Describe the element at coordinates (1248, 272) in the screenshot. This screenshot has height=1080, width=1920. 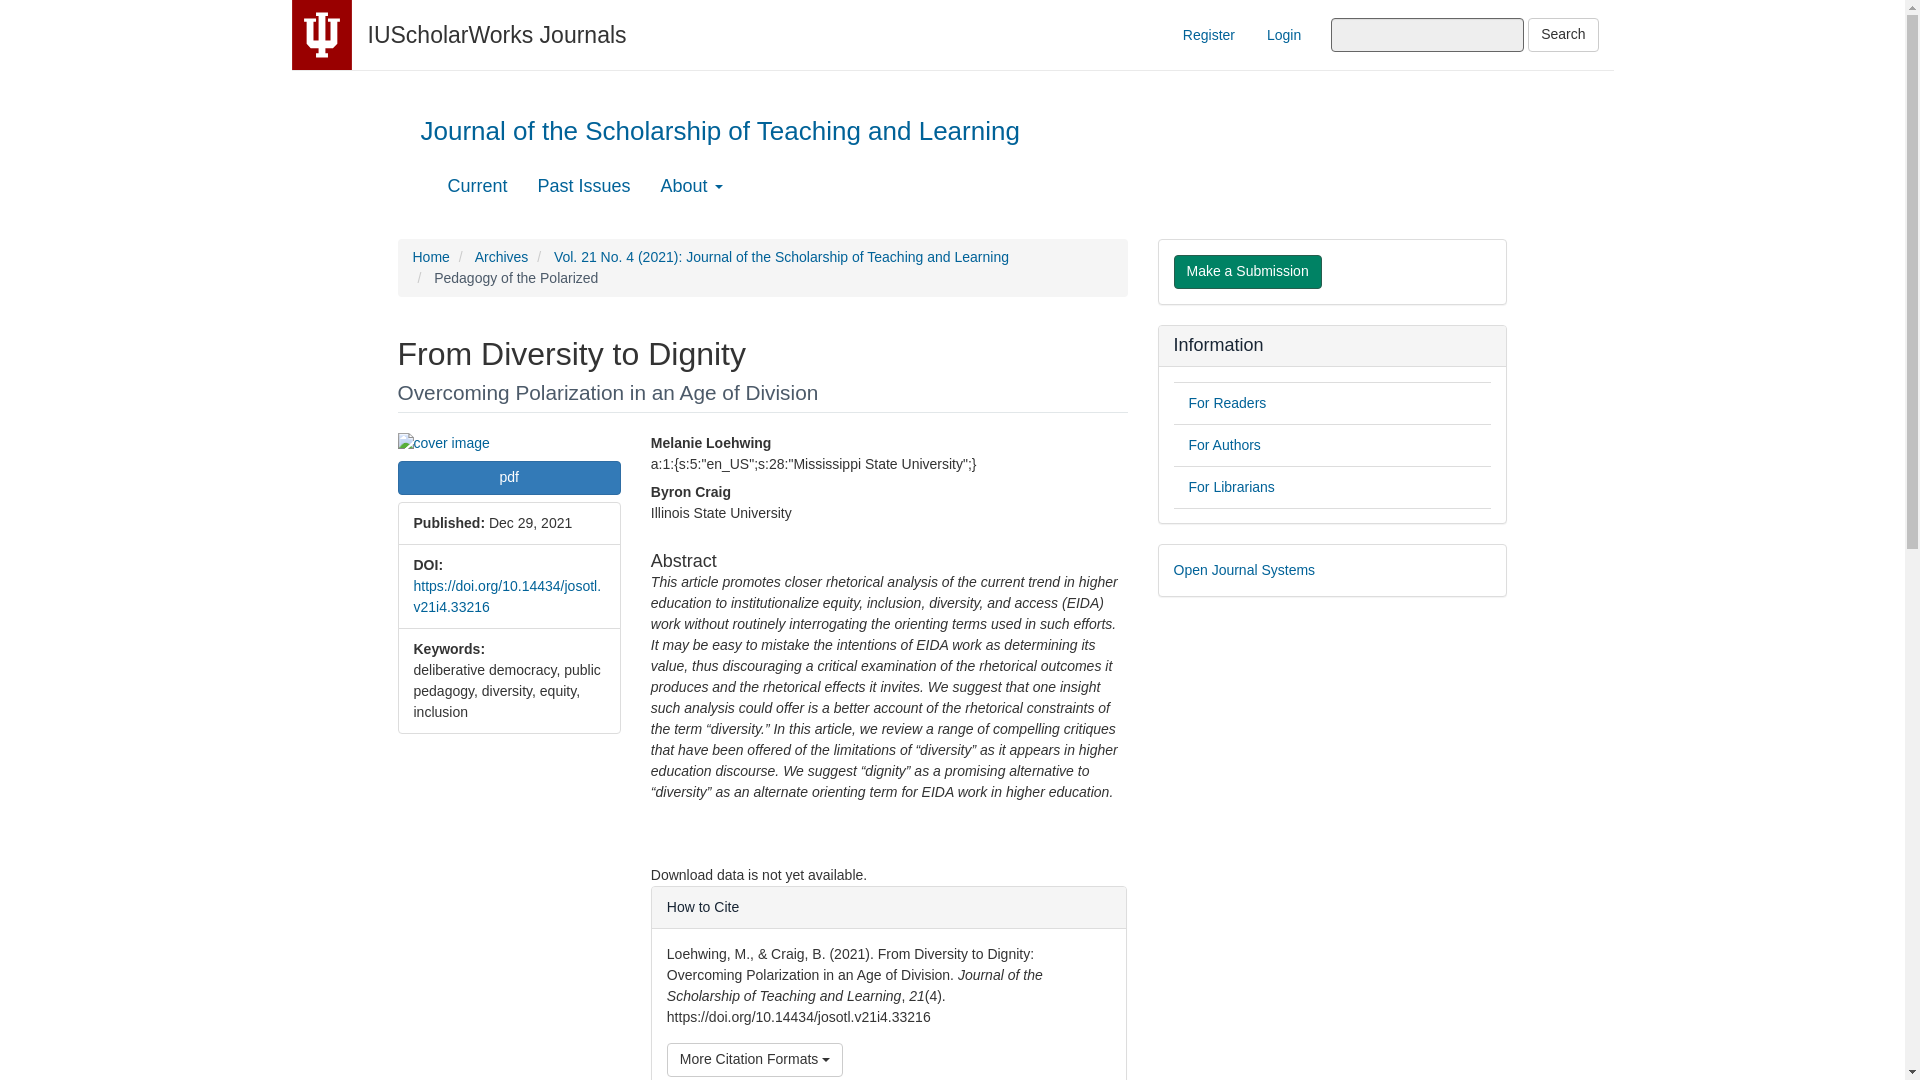
I see `Make a Submission` at that location.